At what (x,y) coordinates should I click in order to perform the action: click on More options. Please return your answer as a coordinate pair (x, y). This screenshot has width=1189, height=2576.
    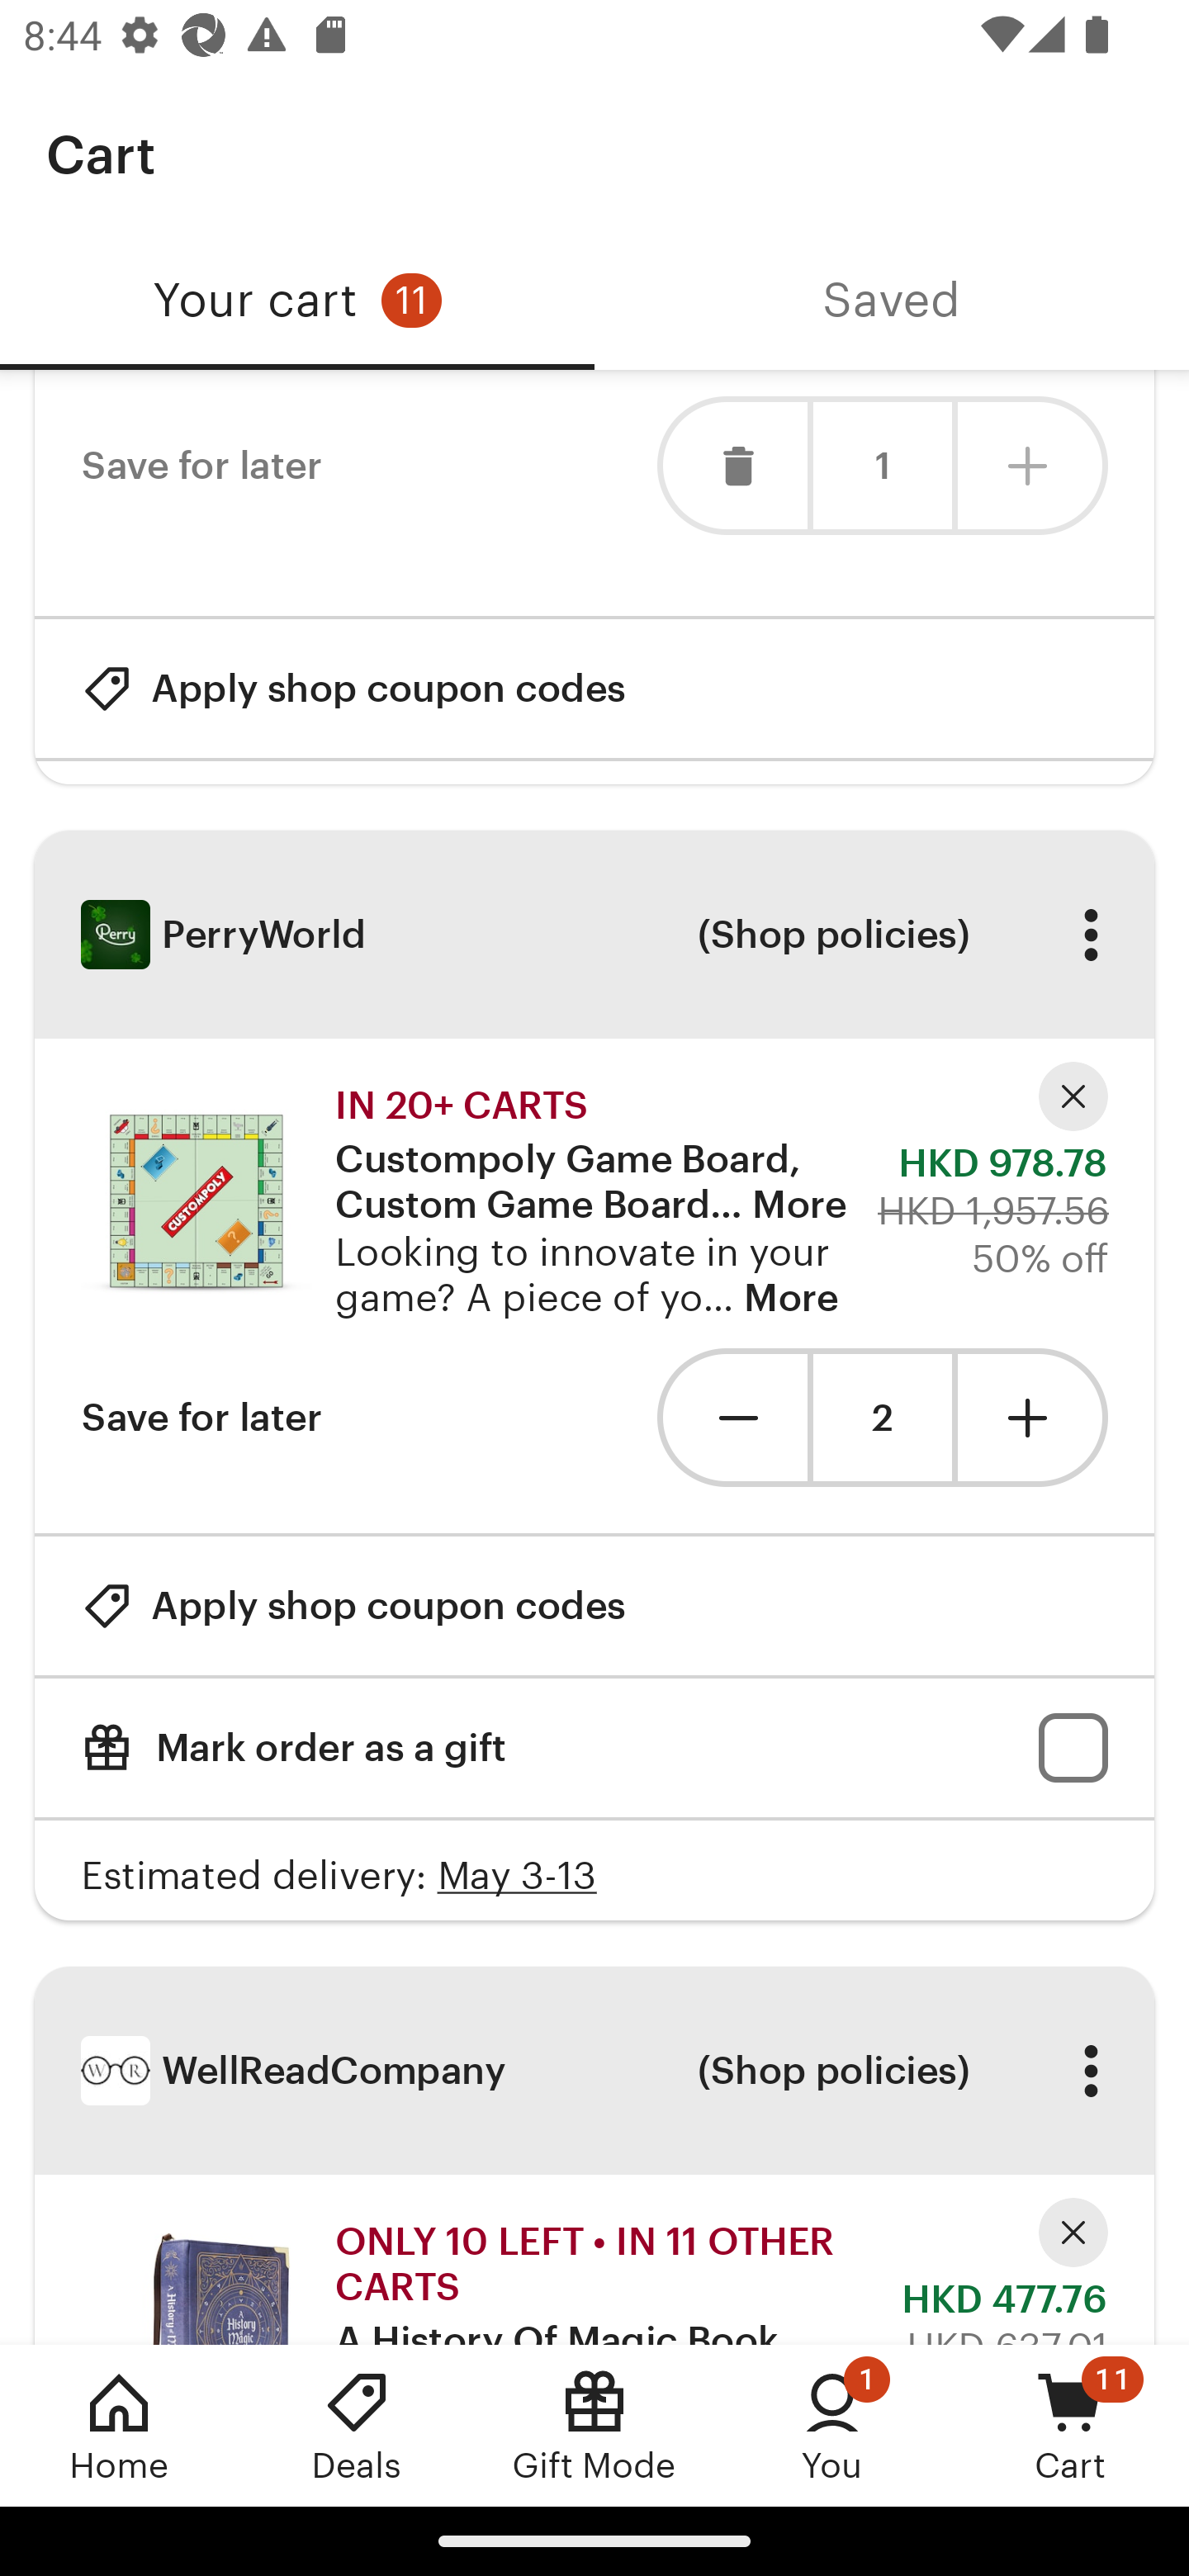
    Looking at the image, I should click on (1090, 2071).